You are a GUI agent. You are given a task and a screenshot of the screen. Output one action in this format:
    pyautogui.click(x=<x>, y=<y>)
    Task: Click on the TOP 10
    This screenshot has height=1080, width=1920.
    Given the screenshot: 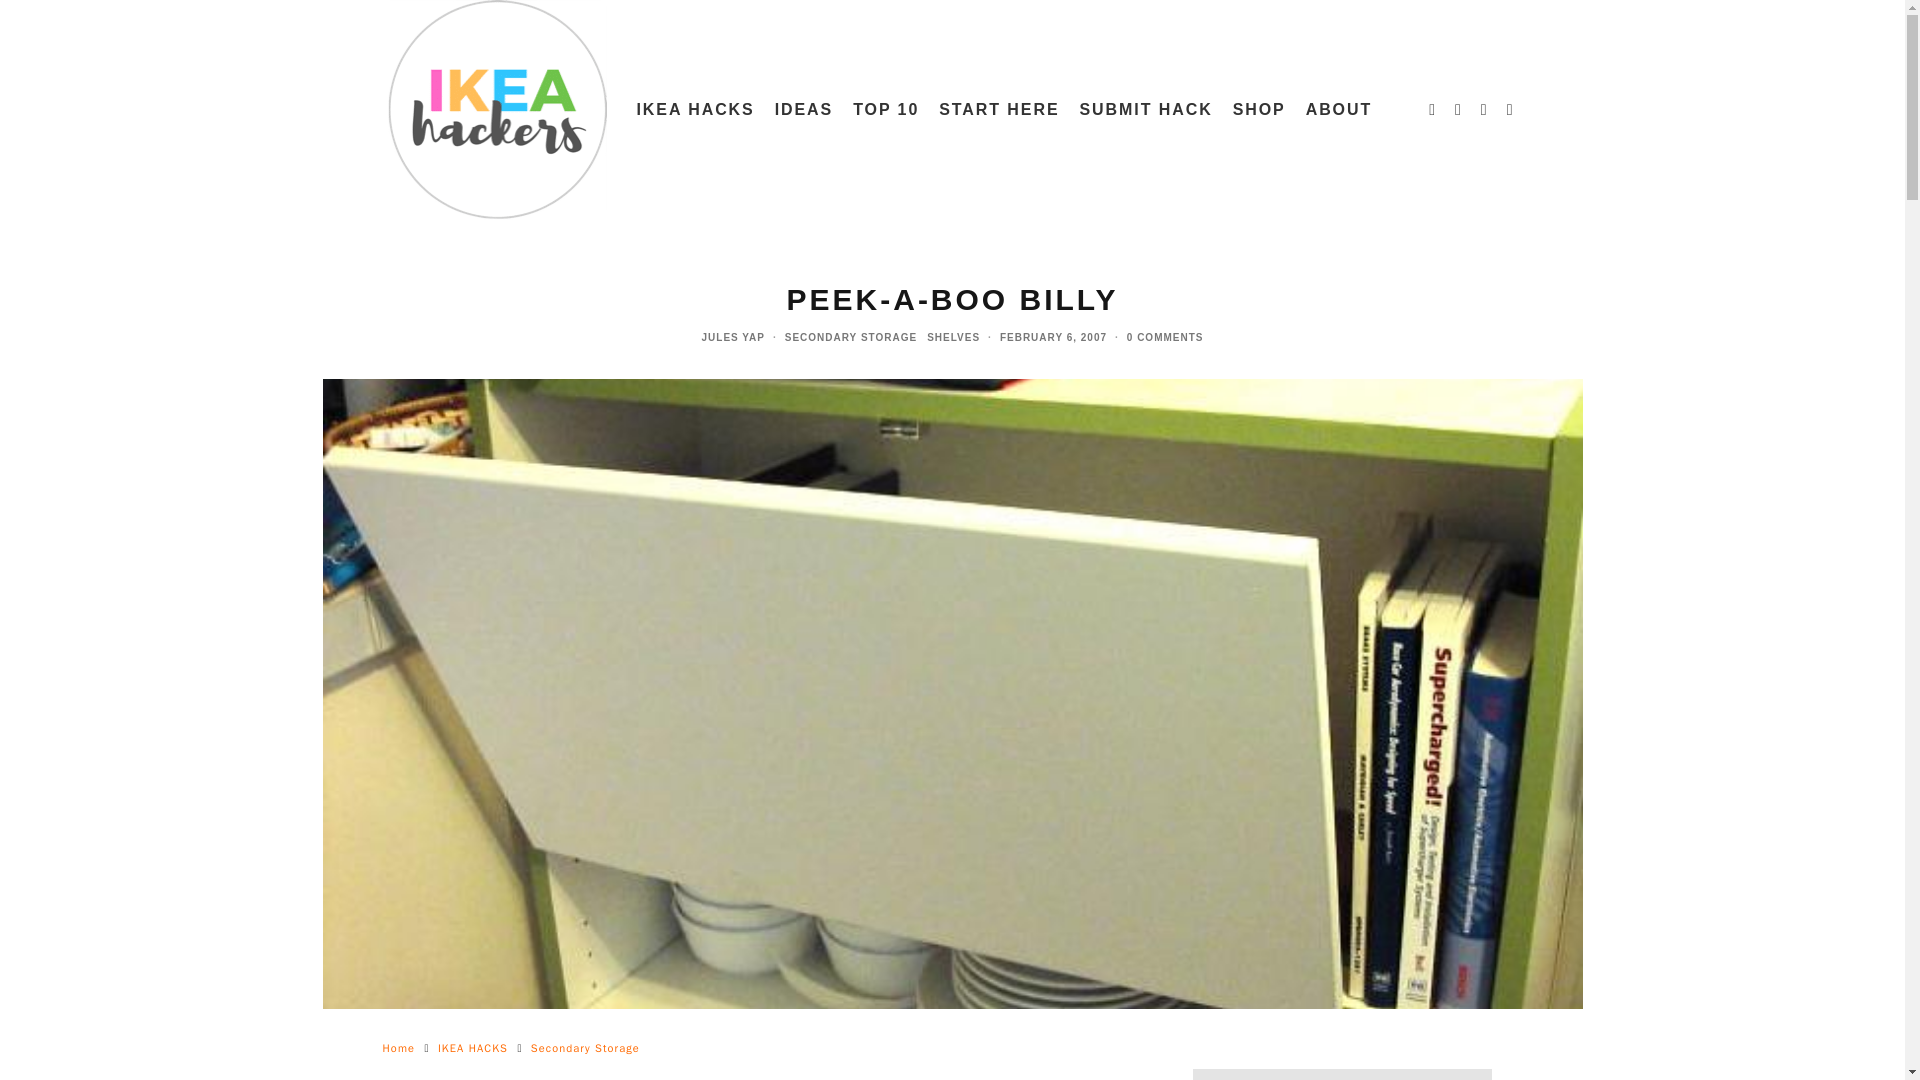 What is the action you would take?
    pyautogui.click(x=886, y=110)
    